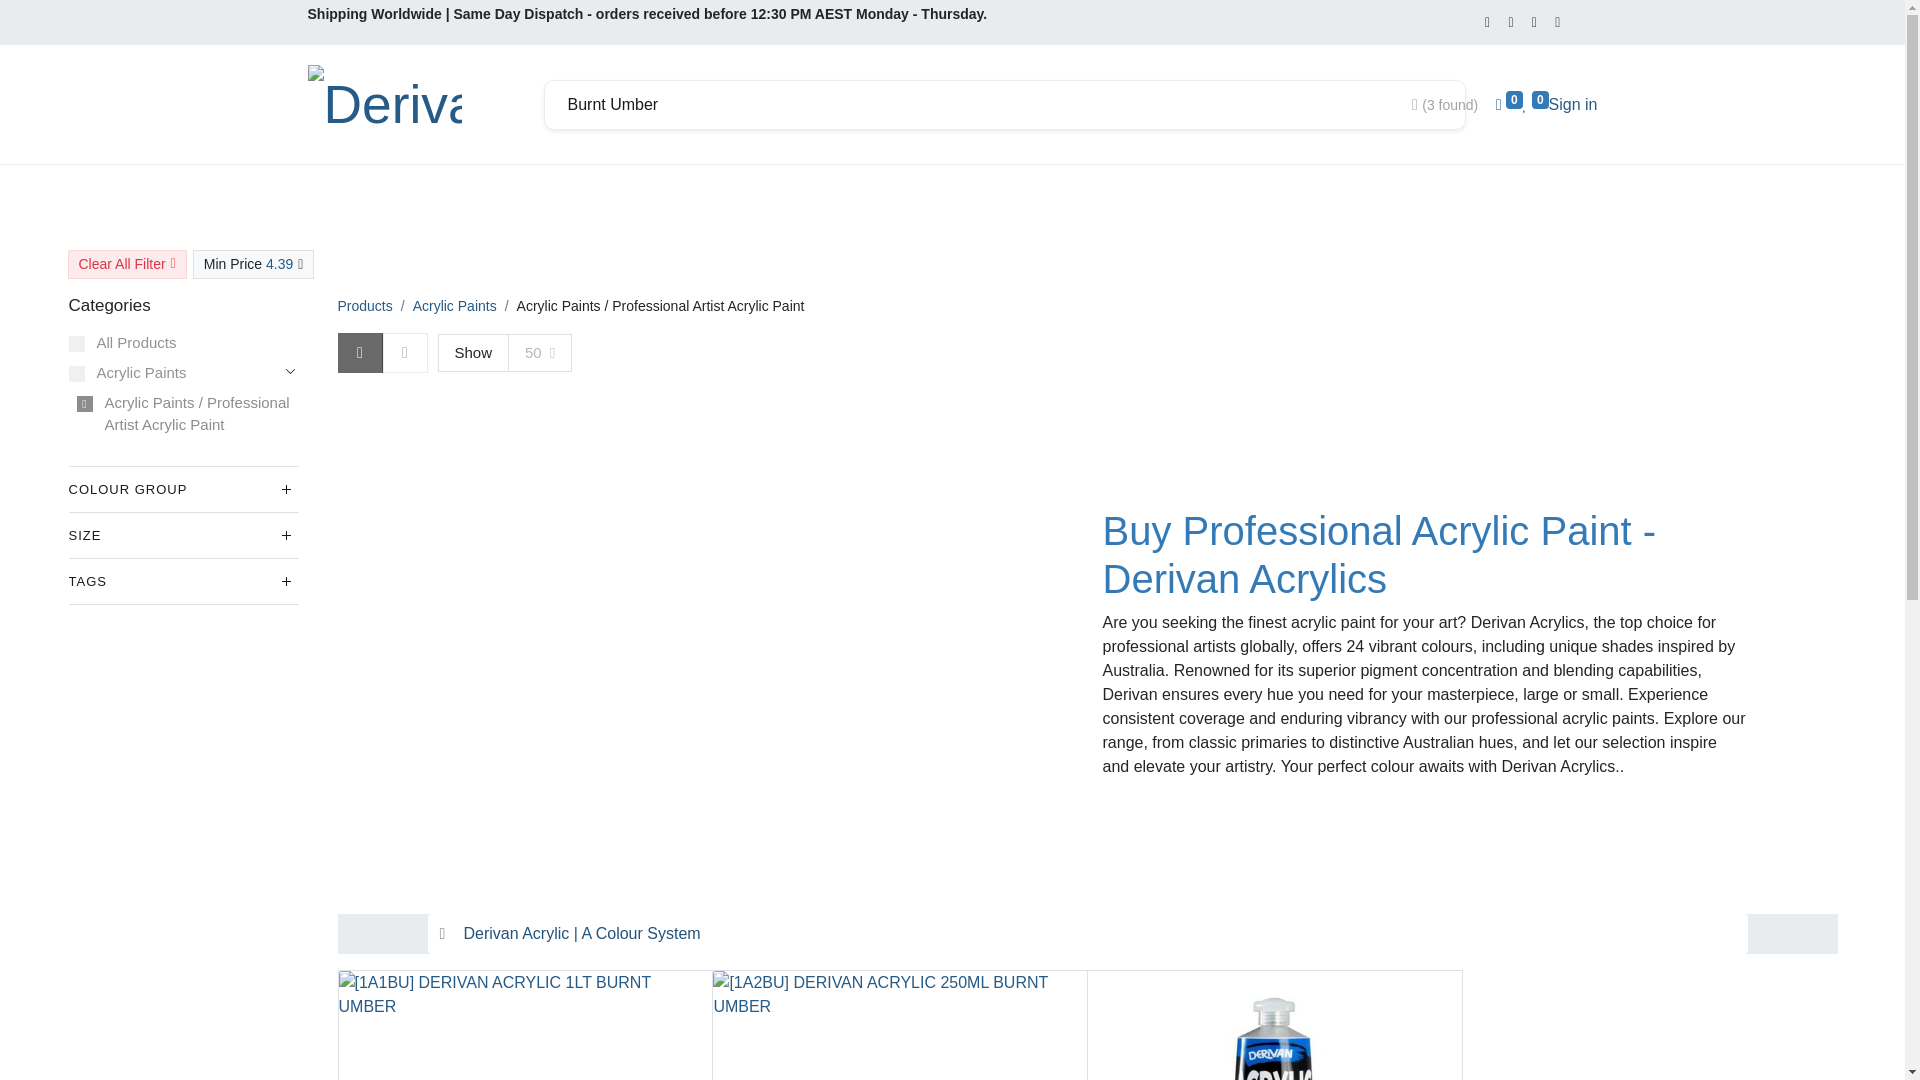  Describe the element at coordinates (980, 105) in the screenshot. I see `Burnt Umber` at that location.